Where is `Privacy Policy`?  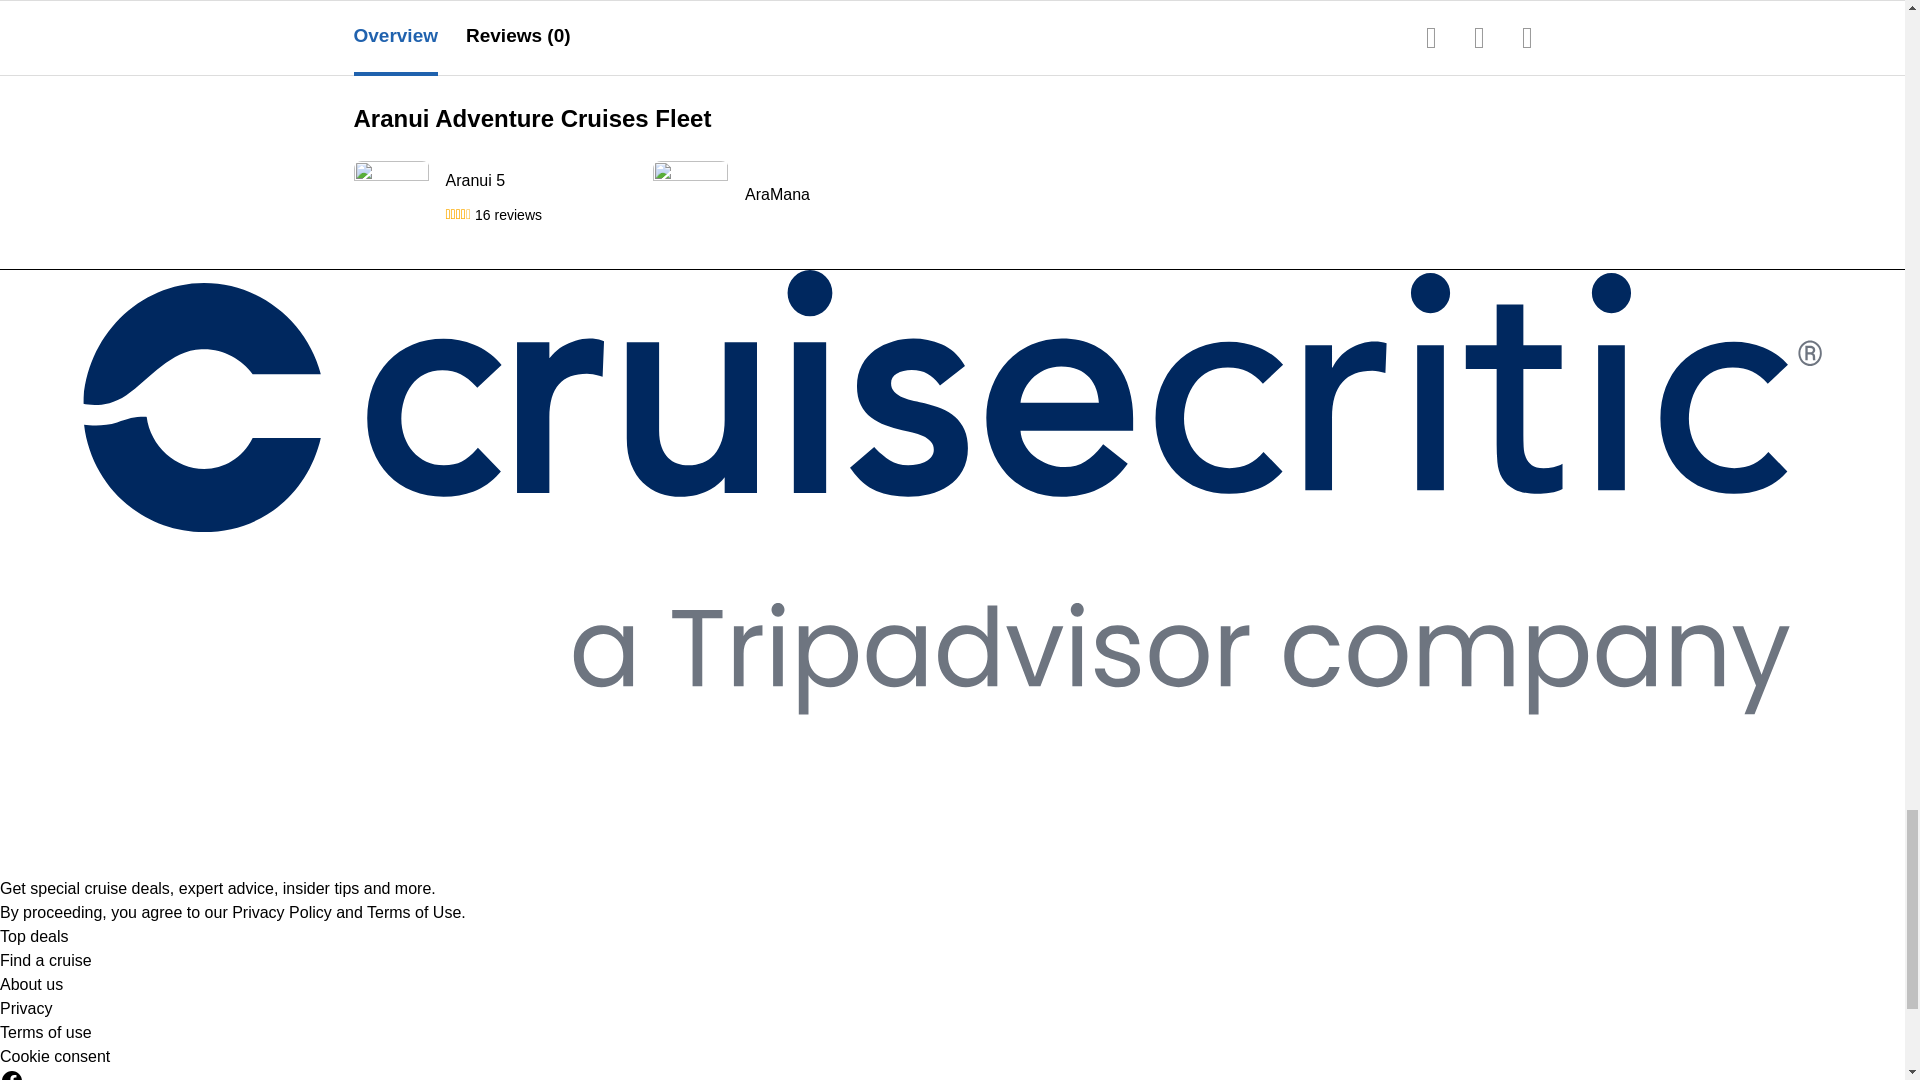 Privacy Policy is located at coordinates (282, 912).